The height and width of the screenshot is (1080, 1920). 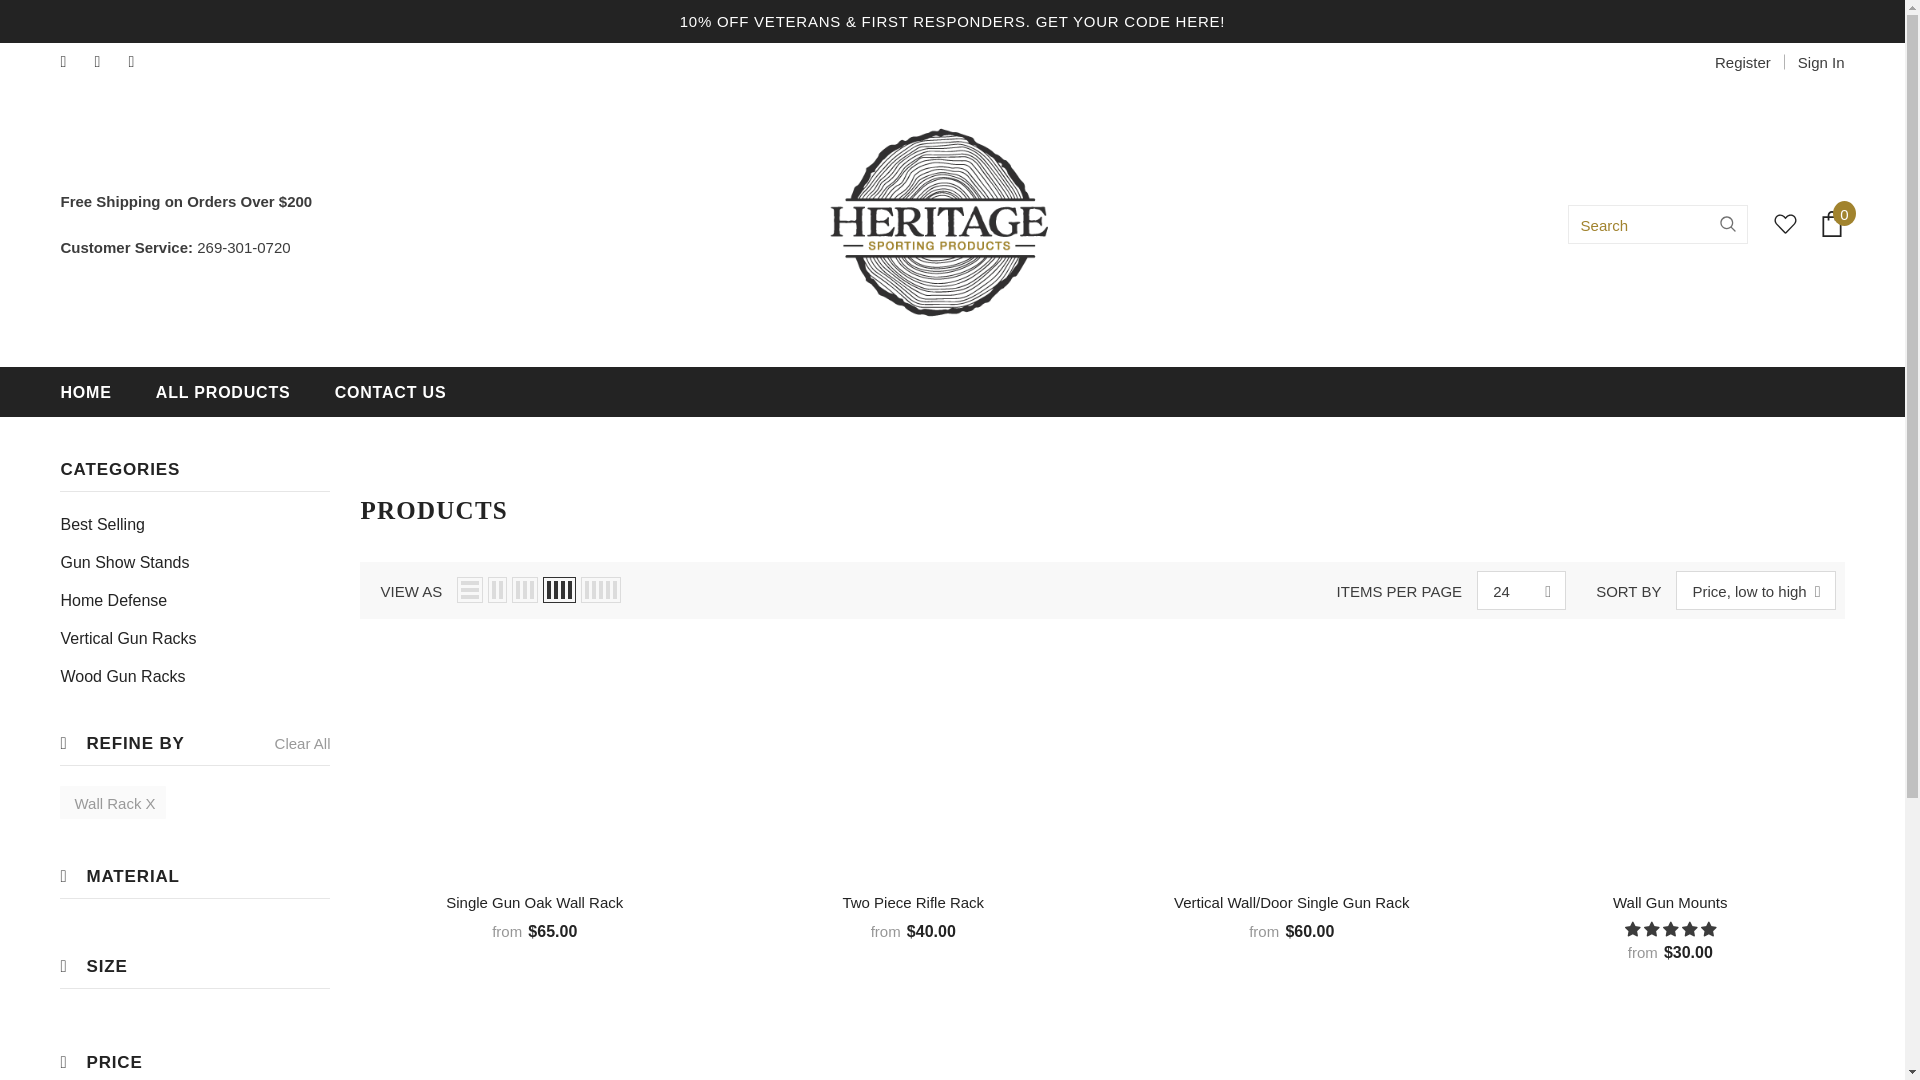 What do you see at coordinates (1814, 62) in the screenshot?
I see `Sign In` at bounding box center [1814, 62].